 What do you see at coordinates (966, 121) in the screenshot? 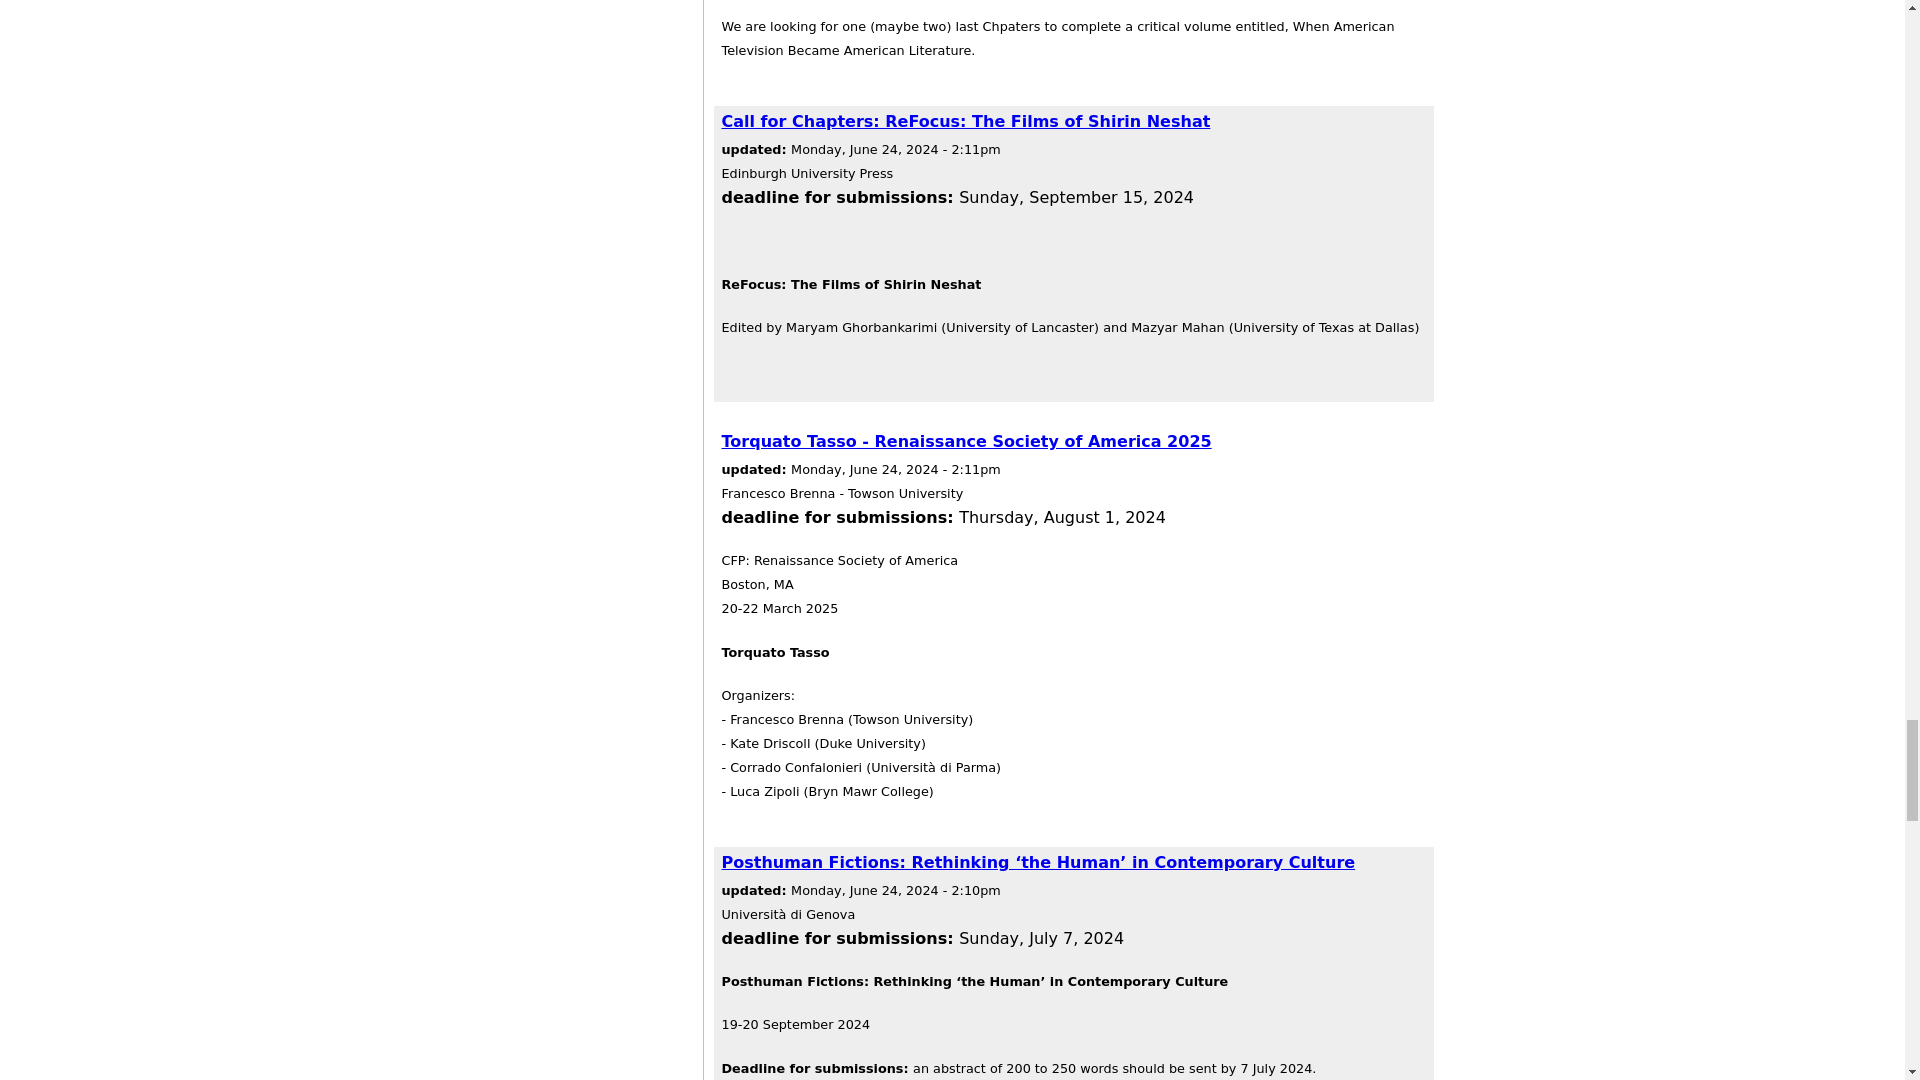
I see `Call for Chapters: ReFocus: The Films of Shirin Neshat` at bounding box center [966, 121].